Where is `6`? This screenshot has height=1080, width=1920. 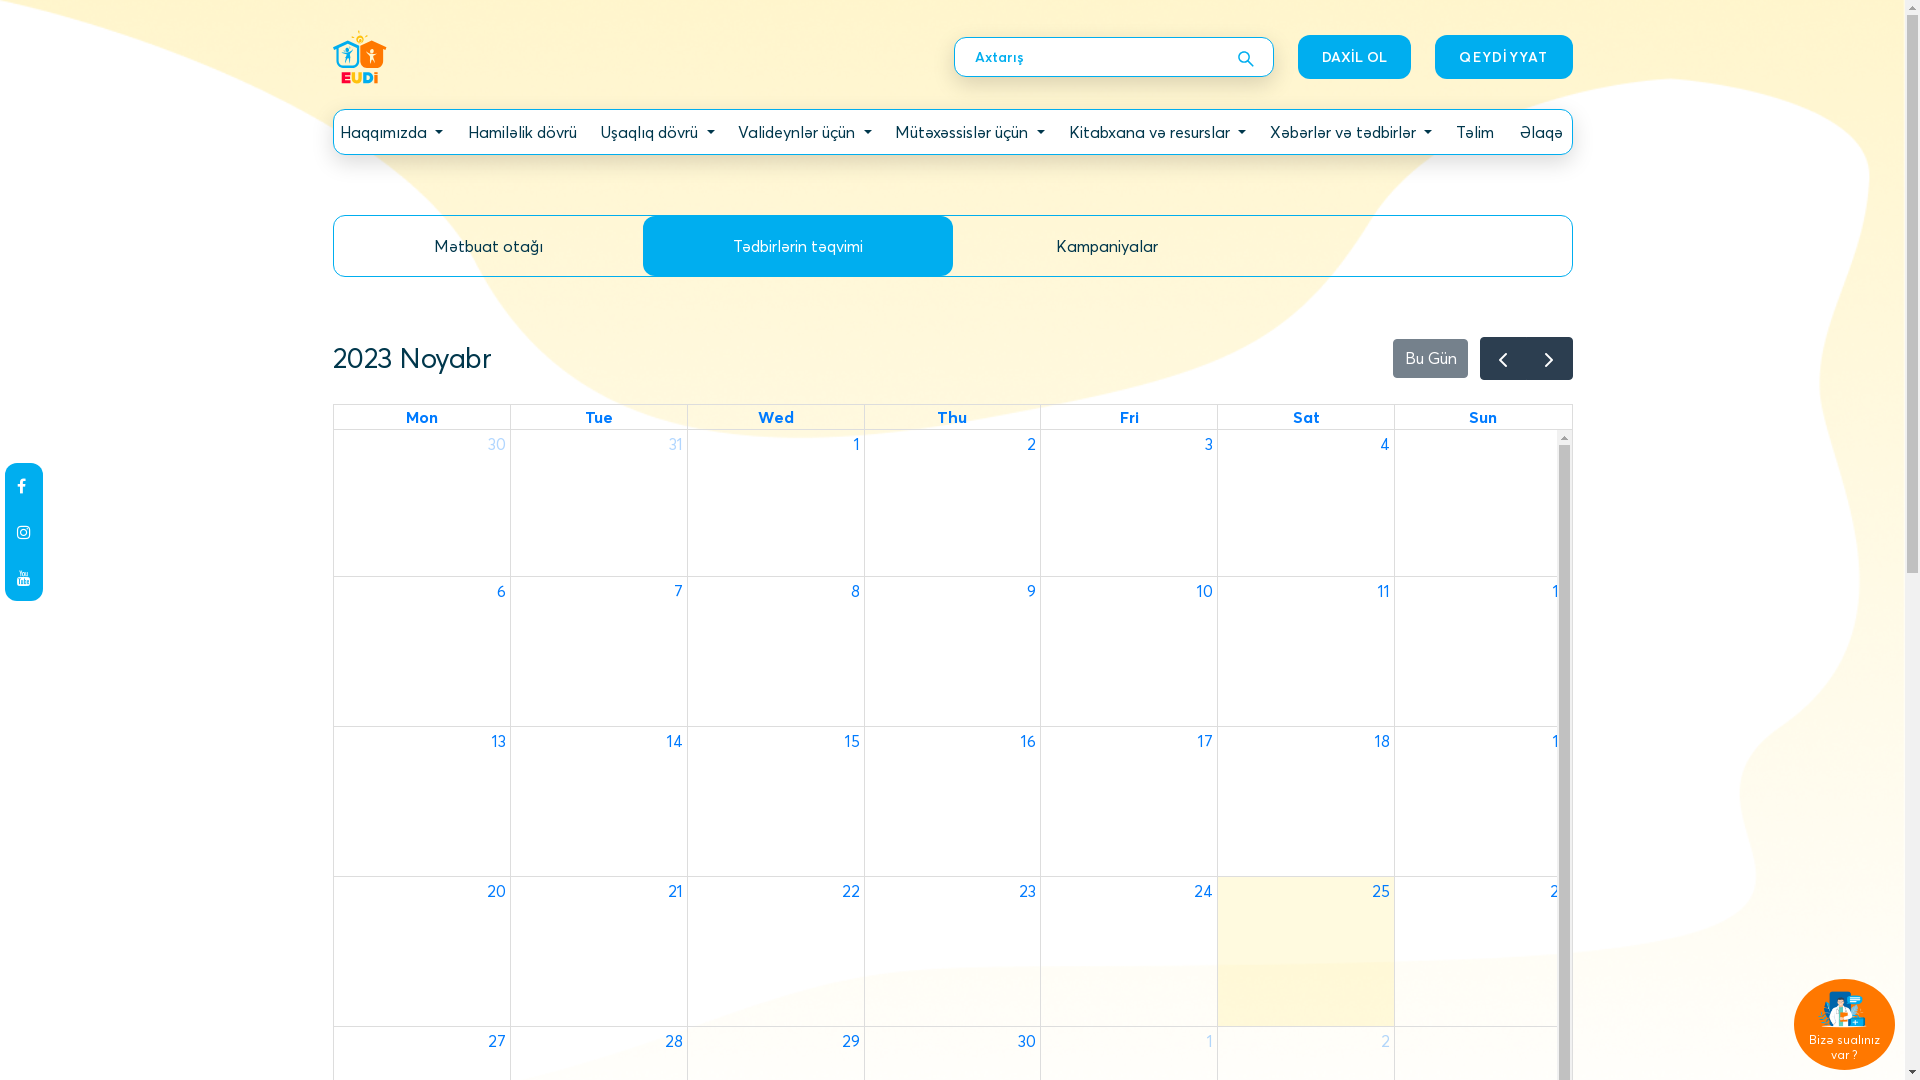
6 is located at coordinates (502, 591).